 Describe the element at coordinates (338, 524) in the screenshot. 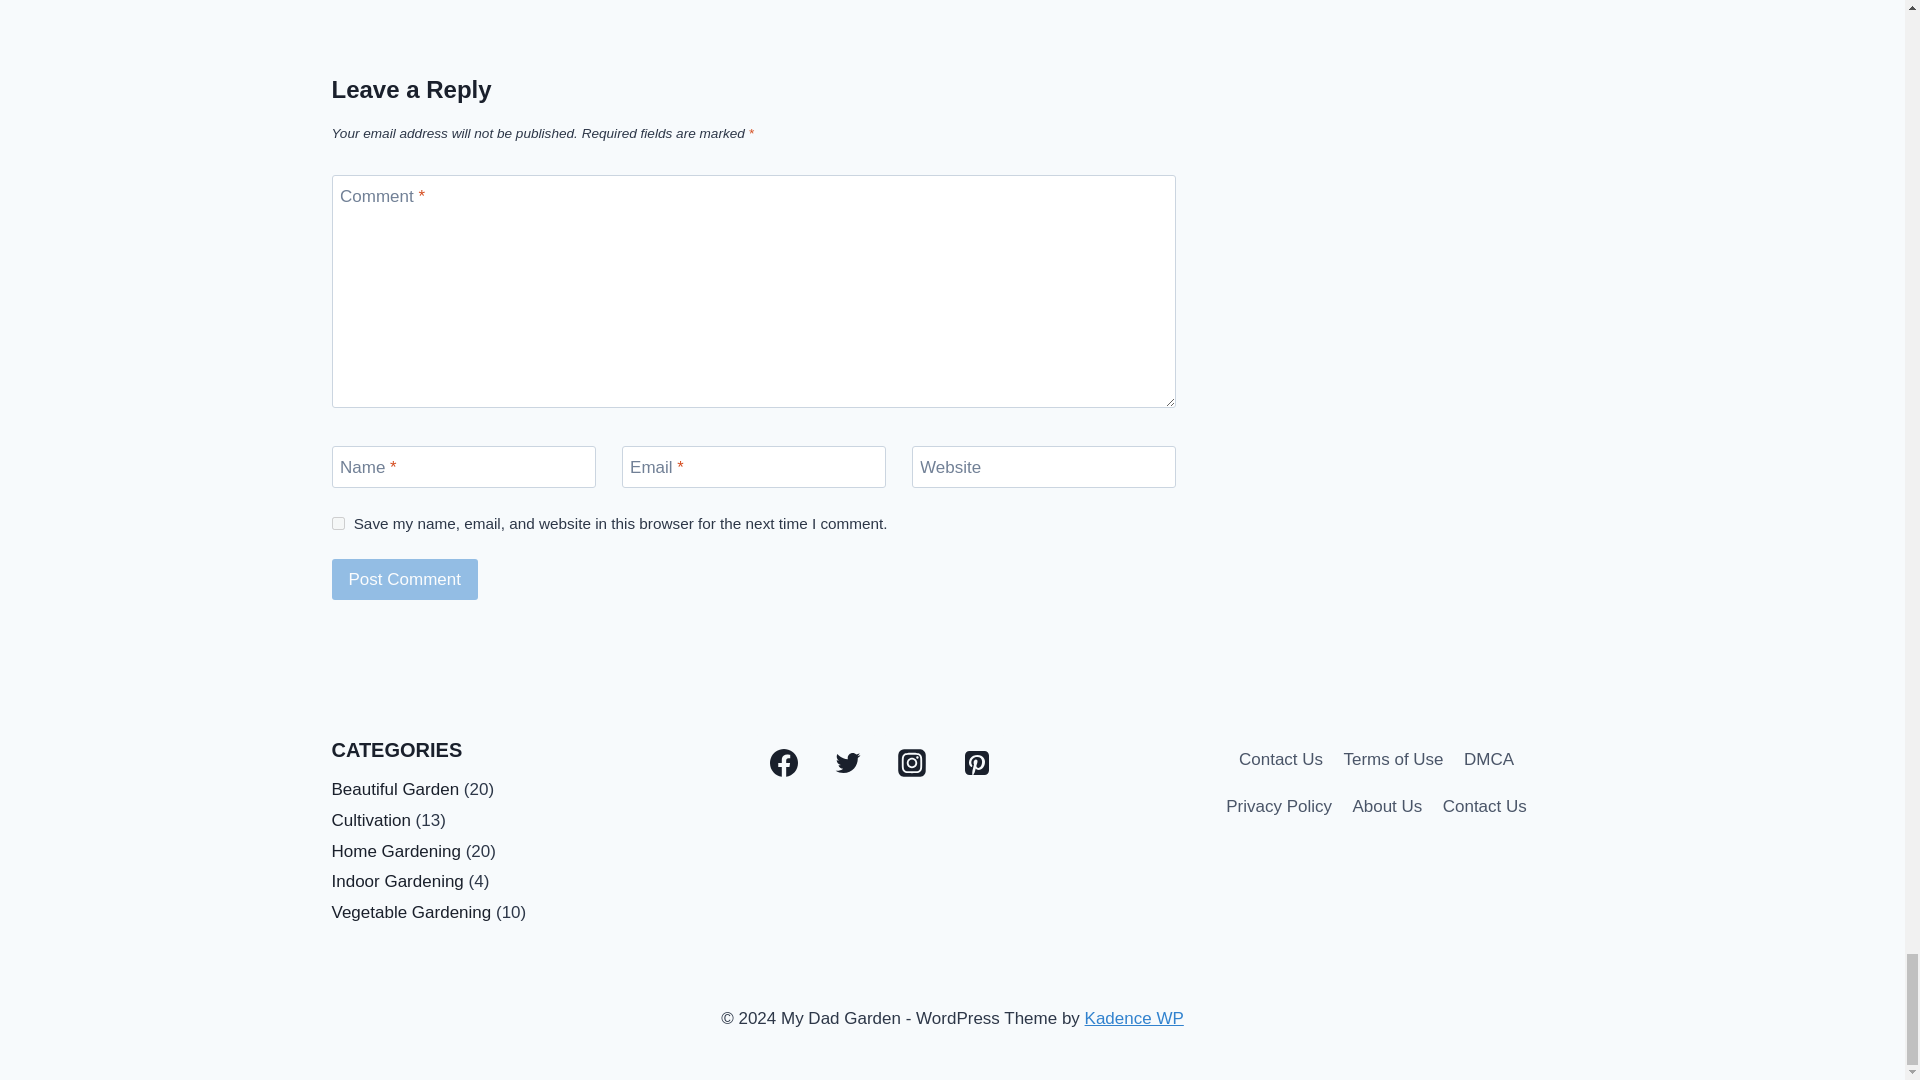

I see `yes` at that location.